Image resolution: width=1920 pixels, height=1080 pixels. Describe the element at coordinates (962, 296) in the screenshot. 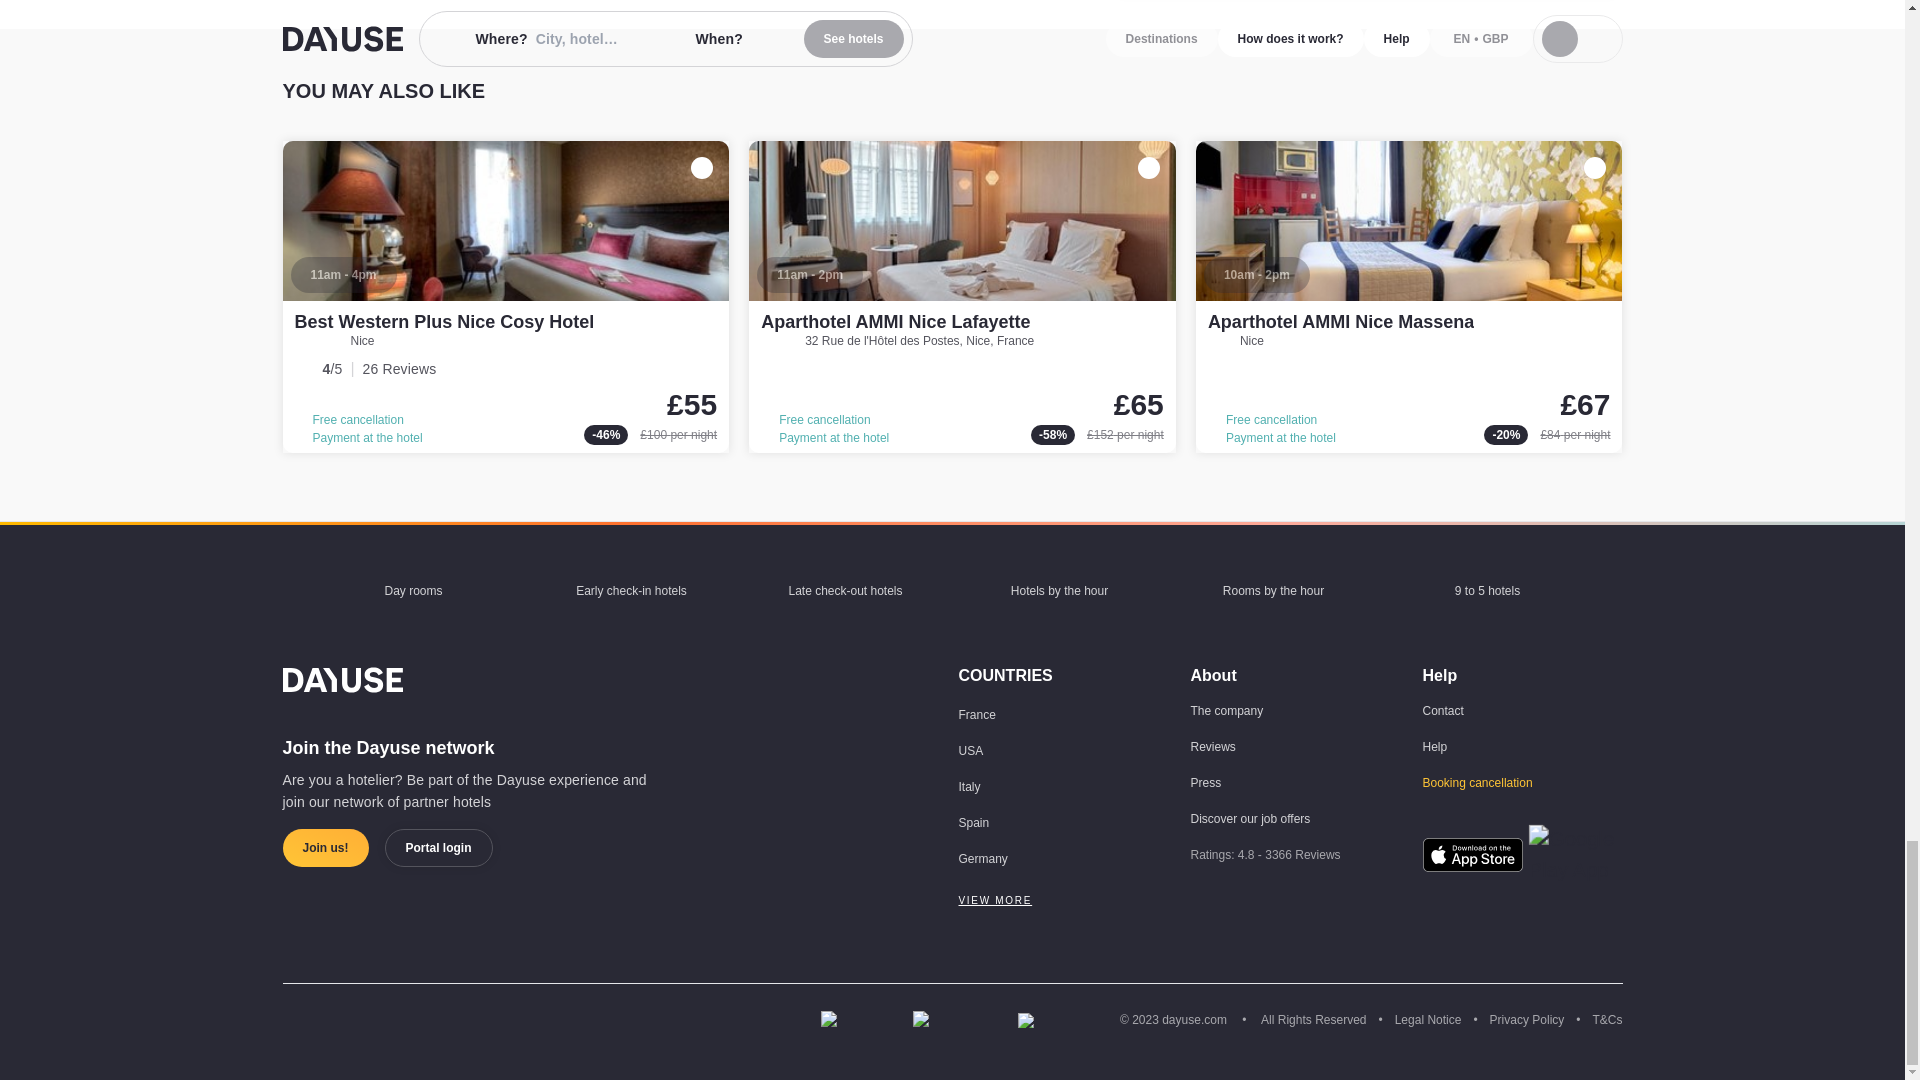

I see `Aparthotel AMMI Nice Lafayette` at that location.